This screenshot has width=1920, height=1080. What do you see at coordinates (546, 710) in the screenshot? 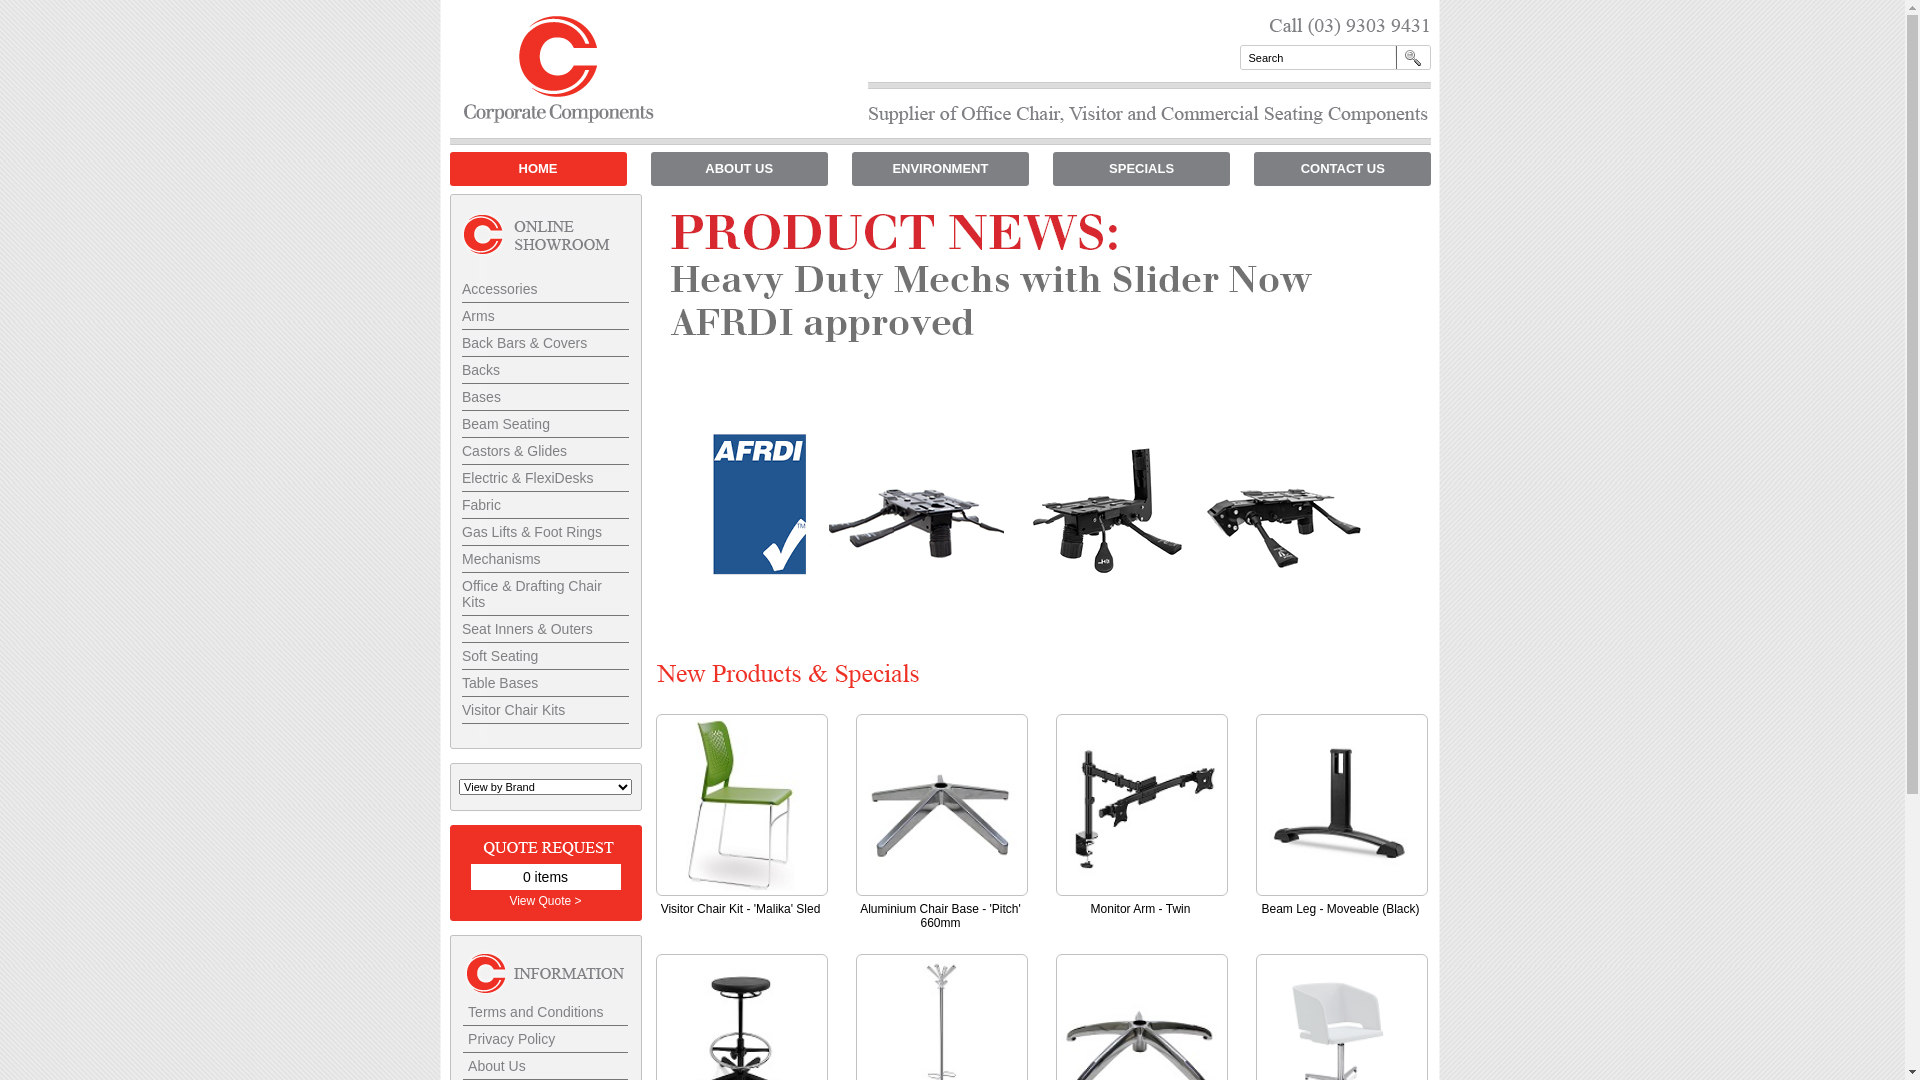
I see `Visitor Chair Kits` at bounding box center [546, 710].